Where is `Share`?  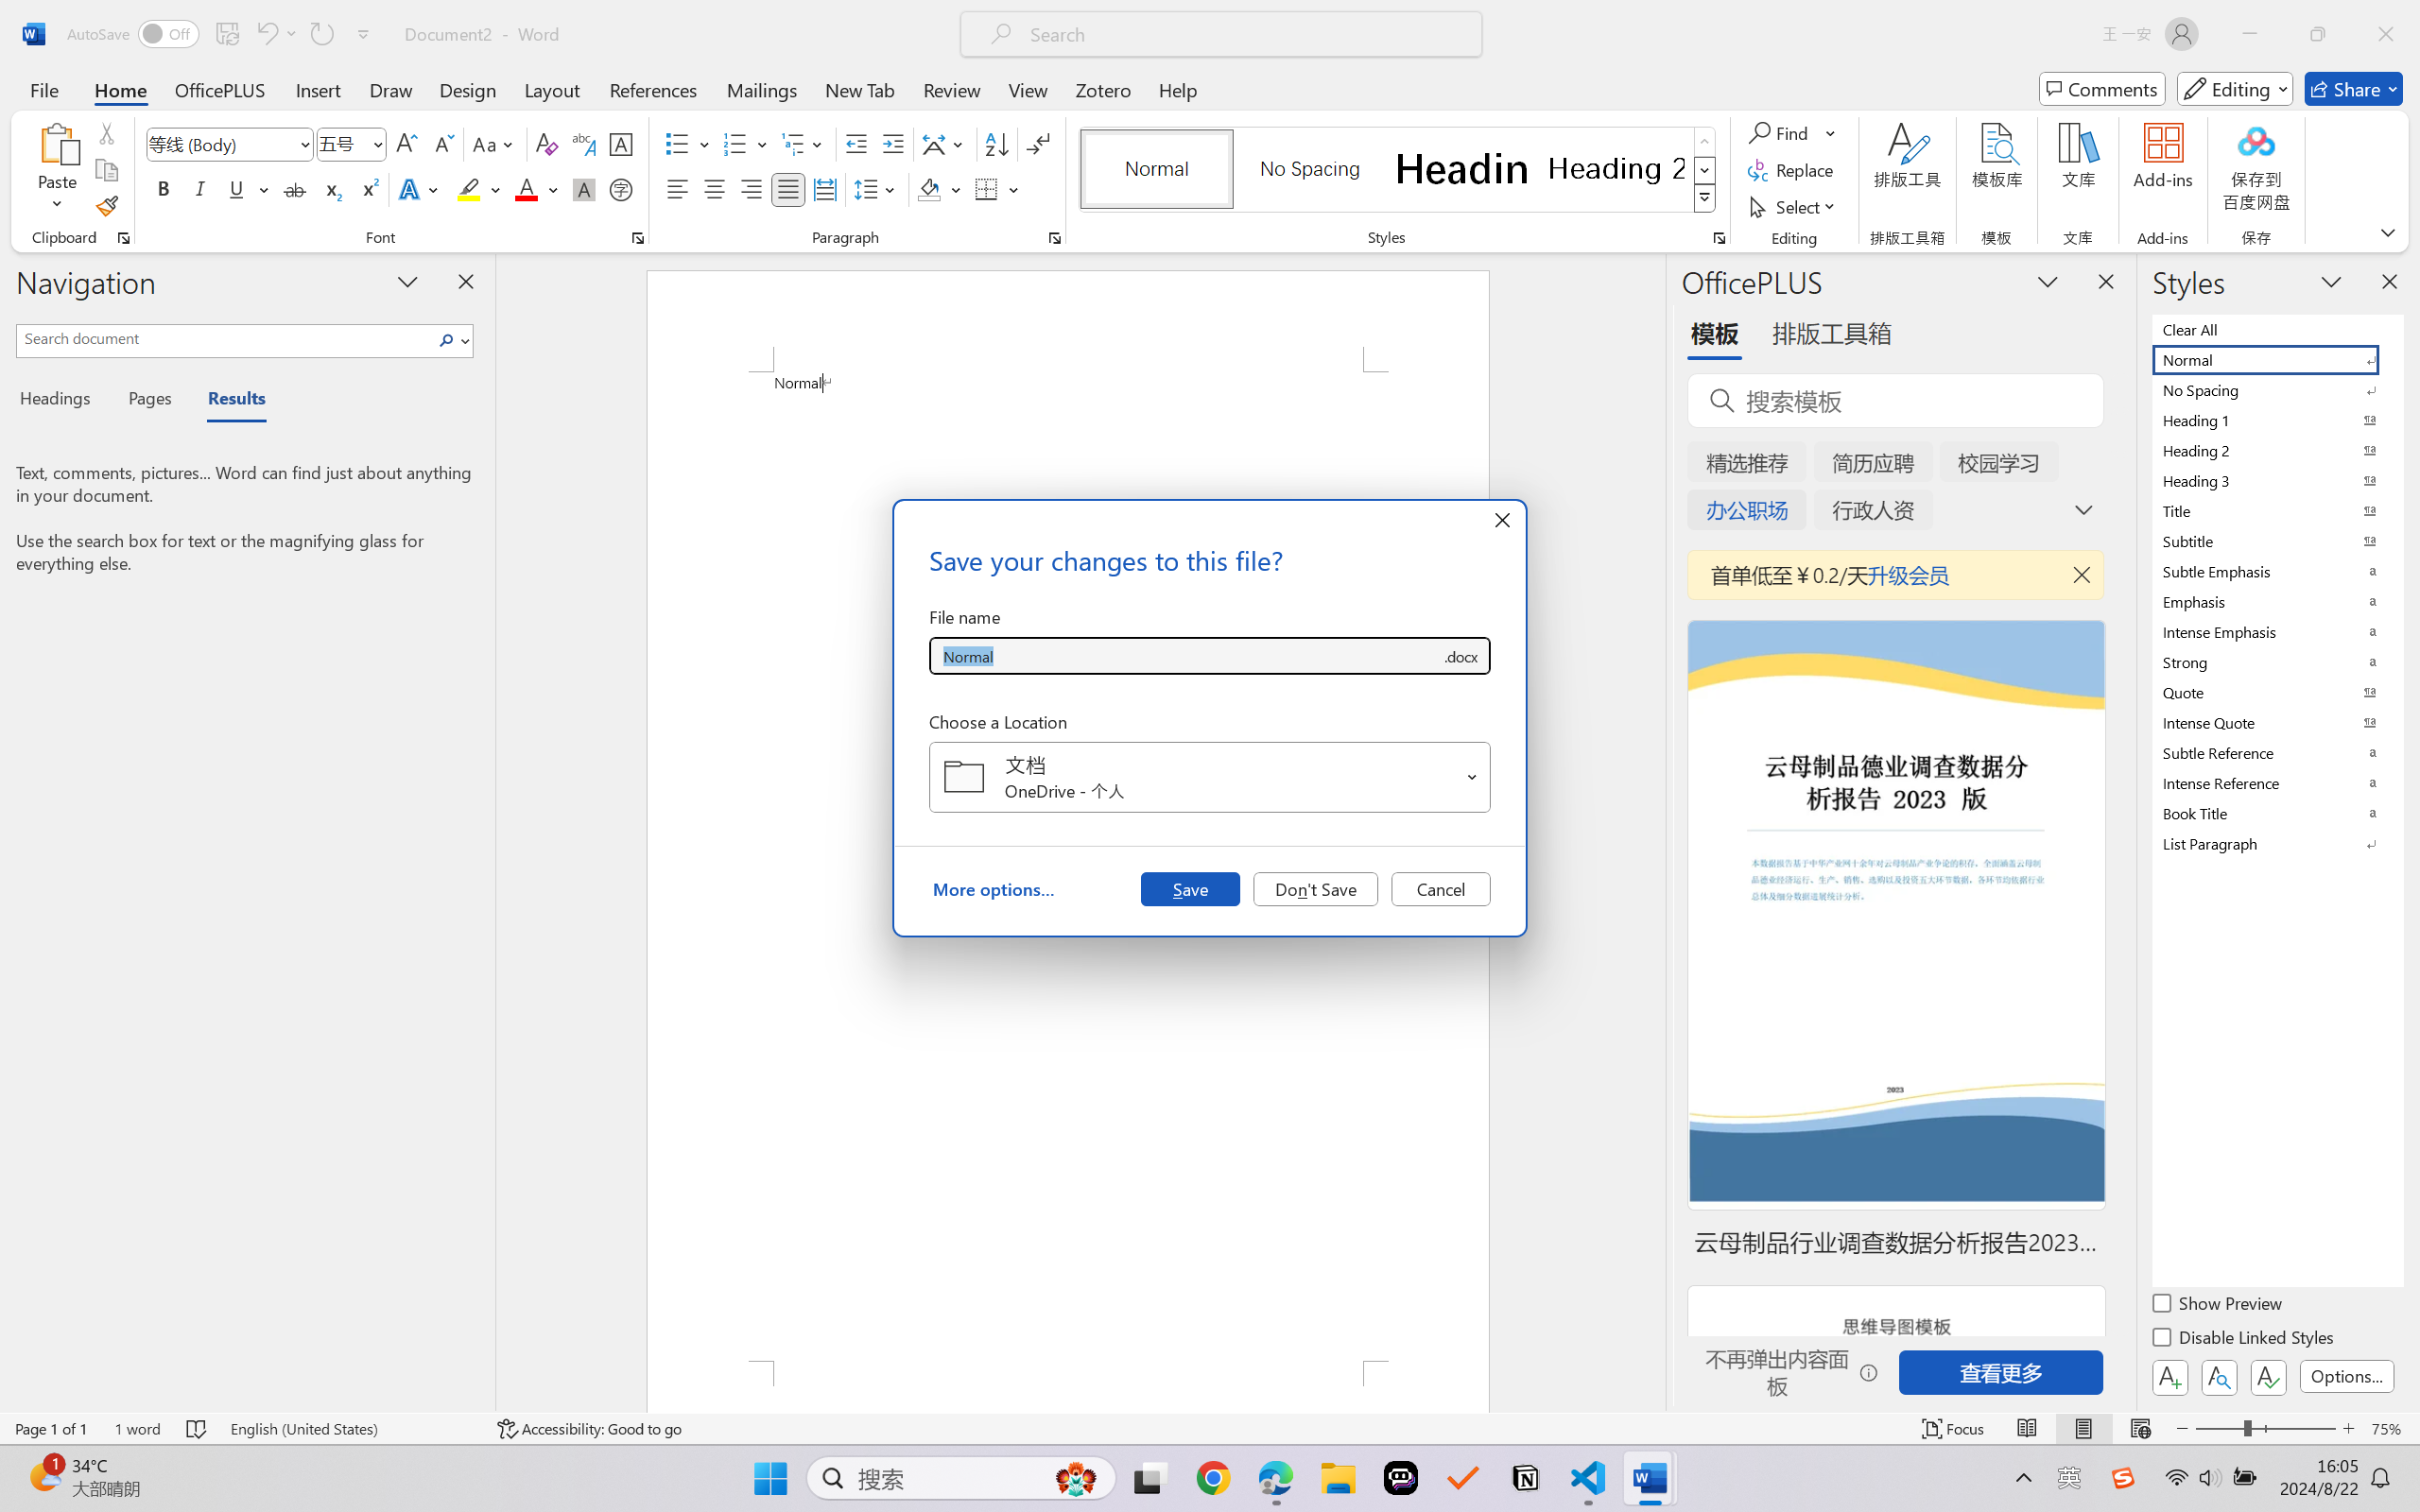
Share is located at coordinates (2354, 89).